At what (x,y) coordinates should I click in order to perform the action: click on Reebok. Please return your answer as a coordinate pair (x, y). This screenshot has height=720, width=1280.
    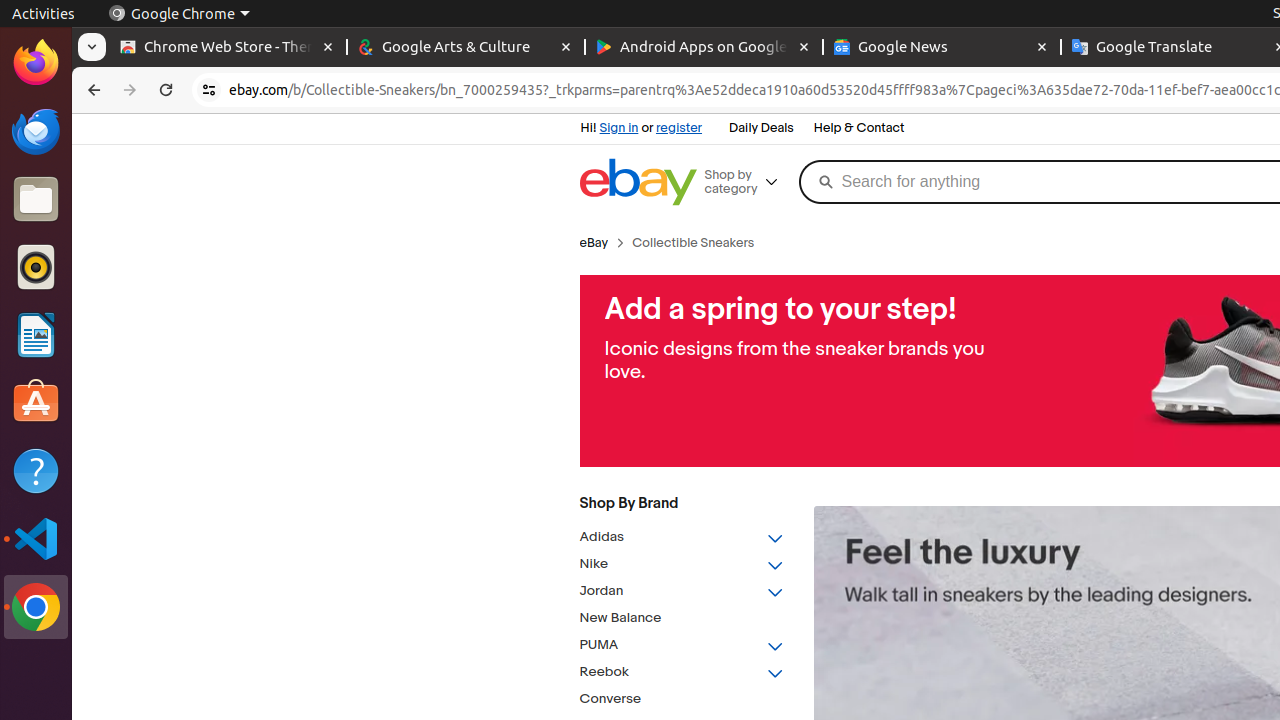
    Looking at the image, I should click on (682, 672).